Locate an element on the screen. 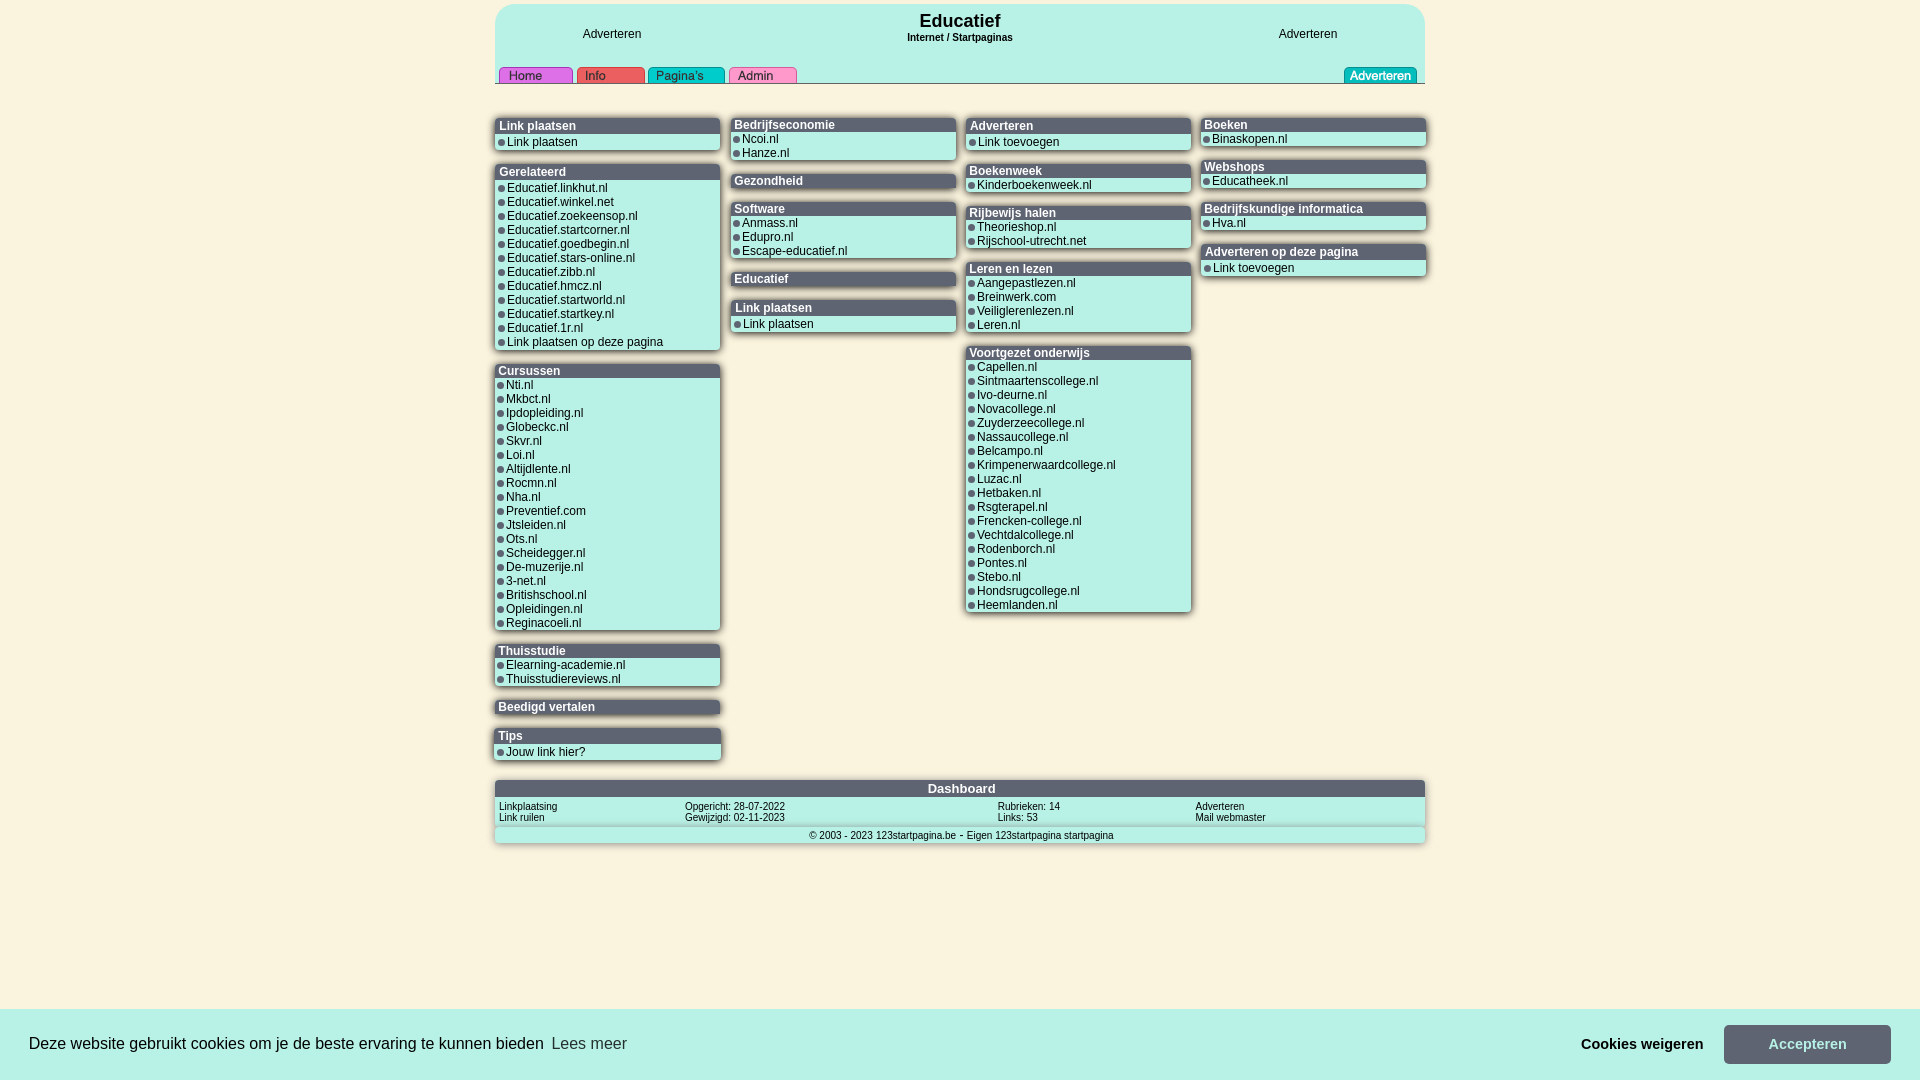 This screenshot has width=1920, height=1080. Link plaatsen is located at coordinates (778, 324).